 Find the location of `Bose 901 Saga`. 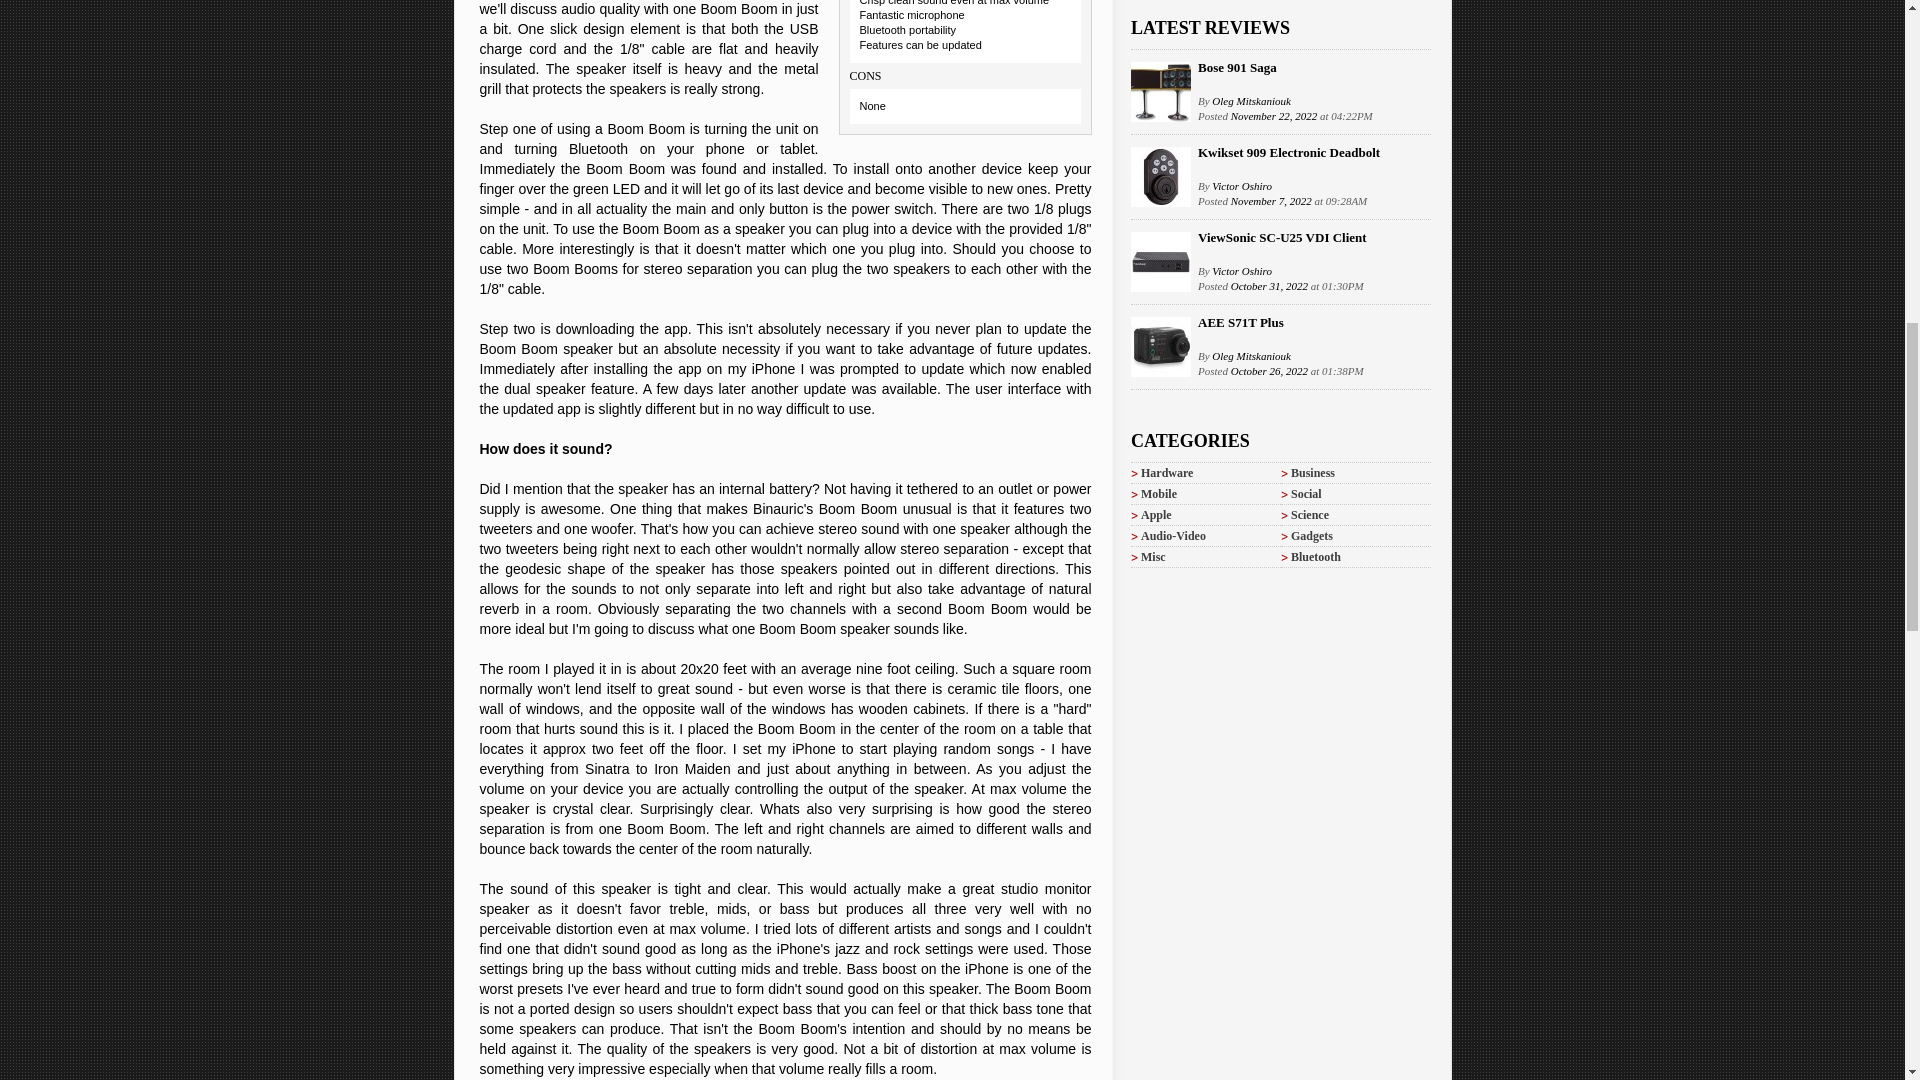

Bose 901 Saga is located at coordinates (1237, 67).